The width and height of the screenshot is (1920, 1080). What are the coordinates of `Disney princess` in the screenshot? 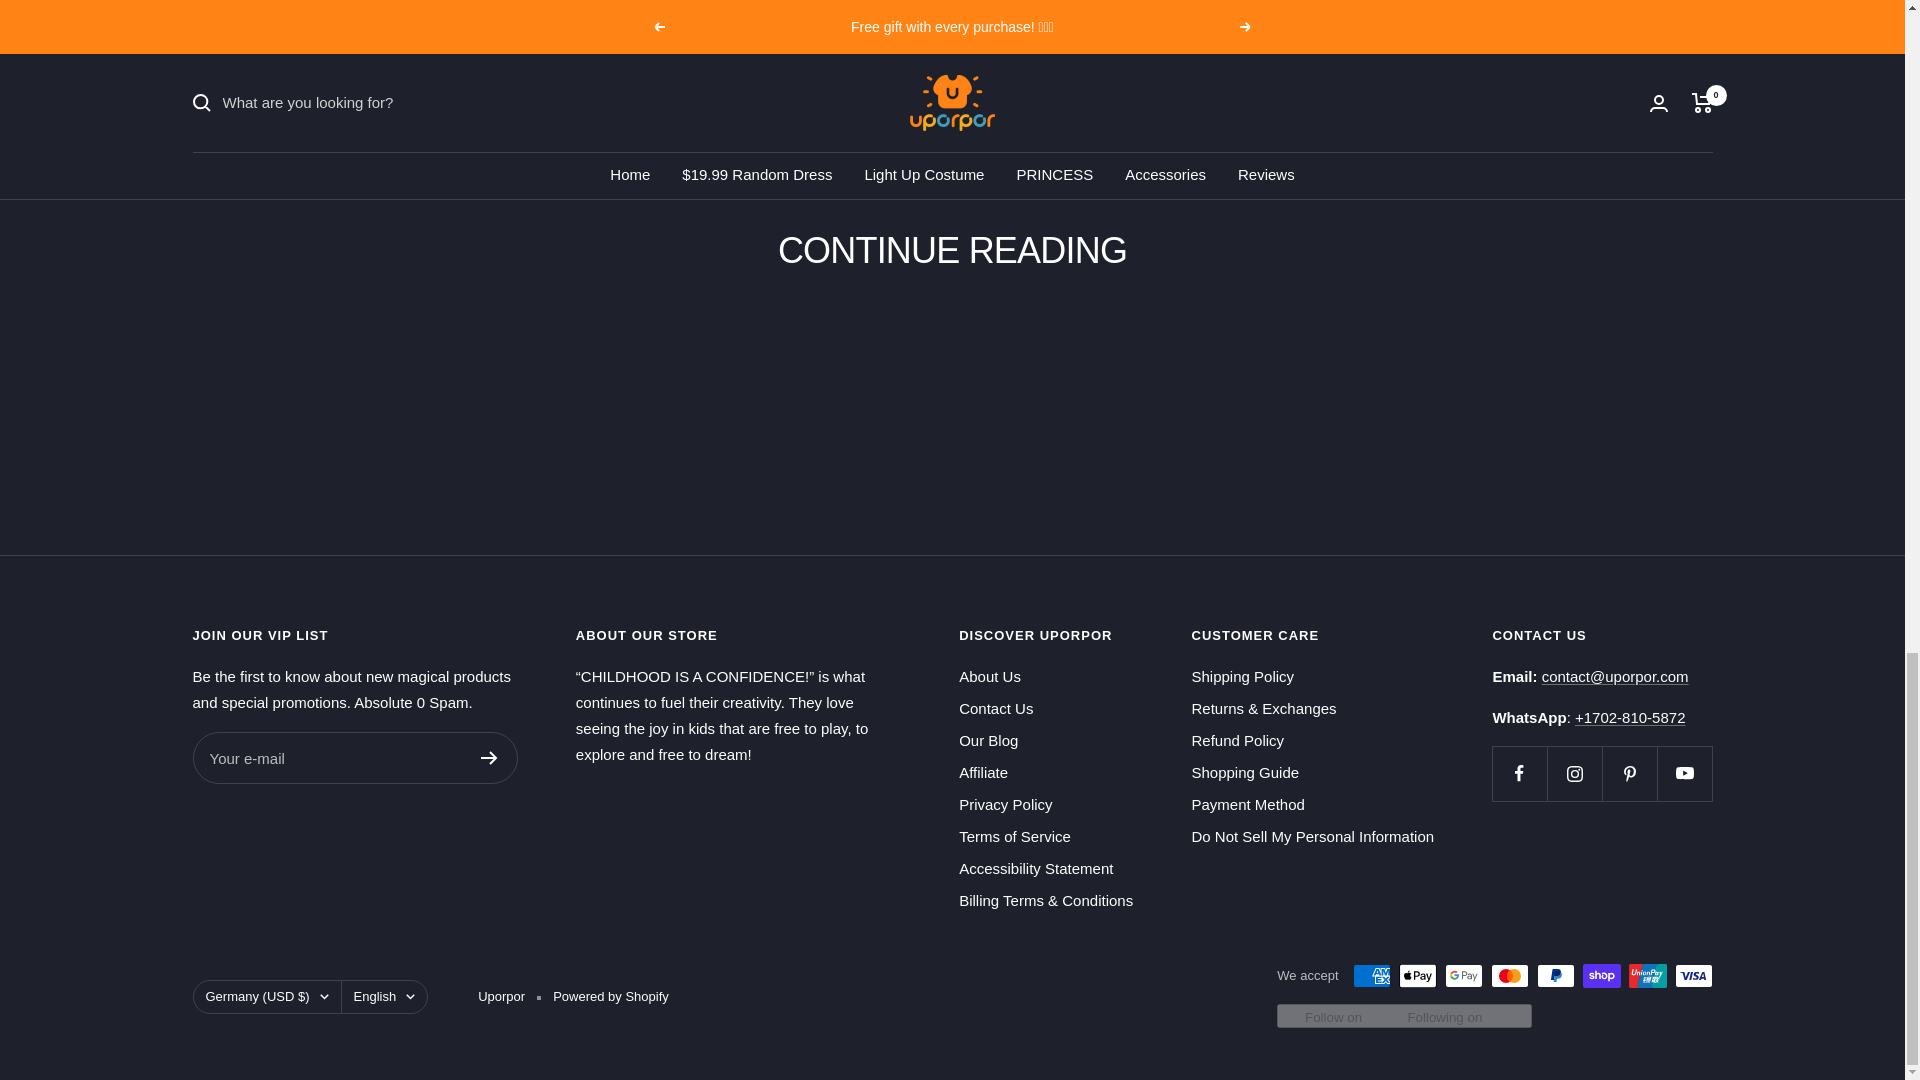 It's located at (1003, 33).